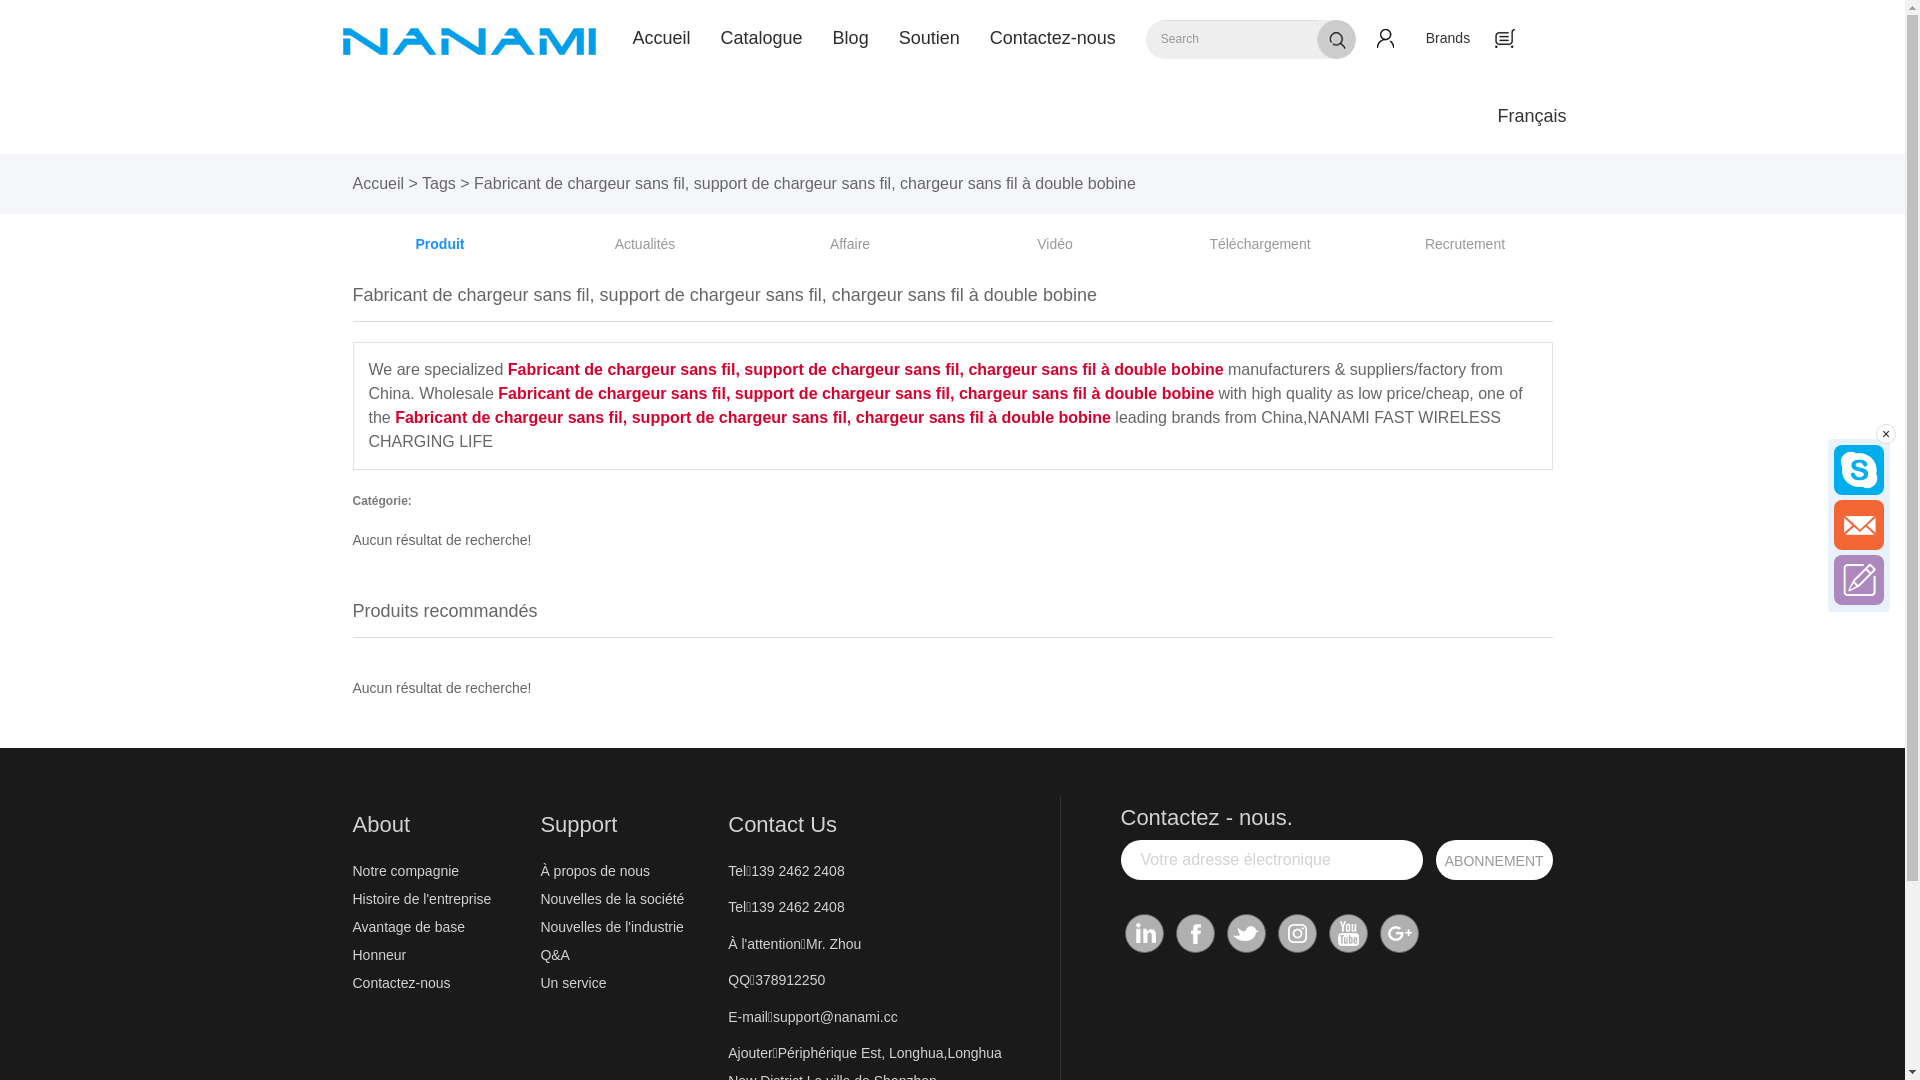 The height and width of the screenshot is (1080, 1920). Describe the element at coordinates (439, 184) in the screenshot. I see `Tags` at that location.